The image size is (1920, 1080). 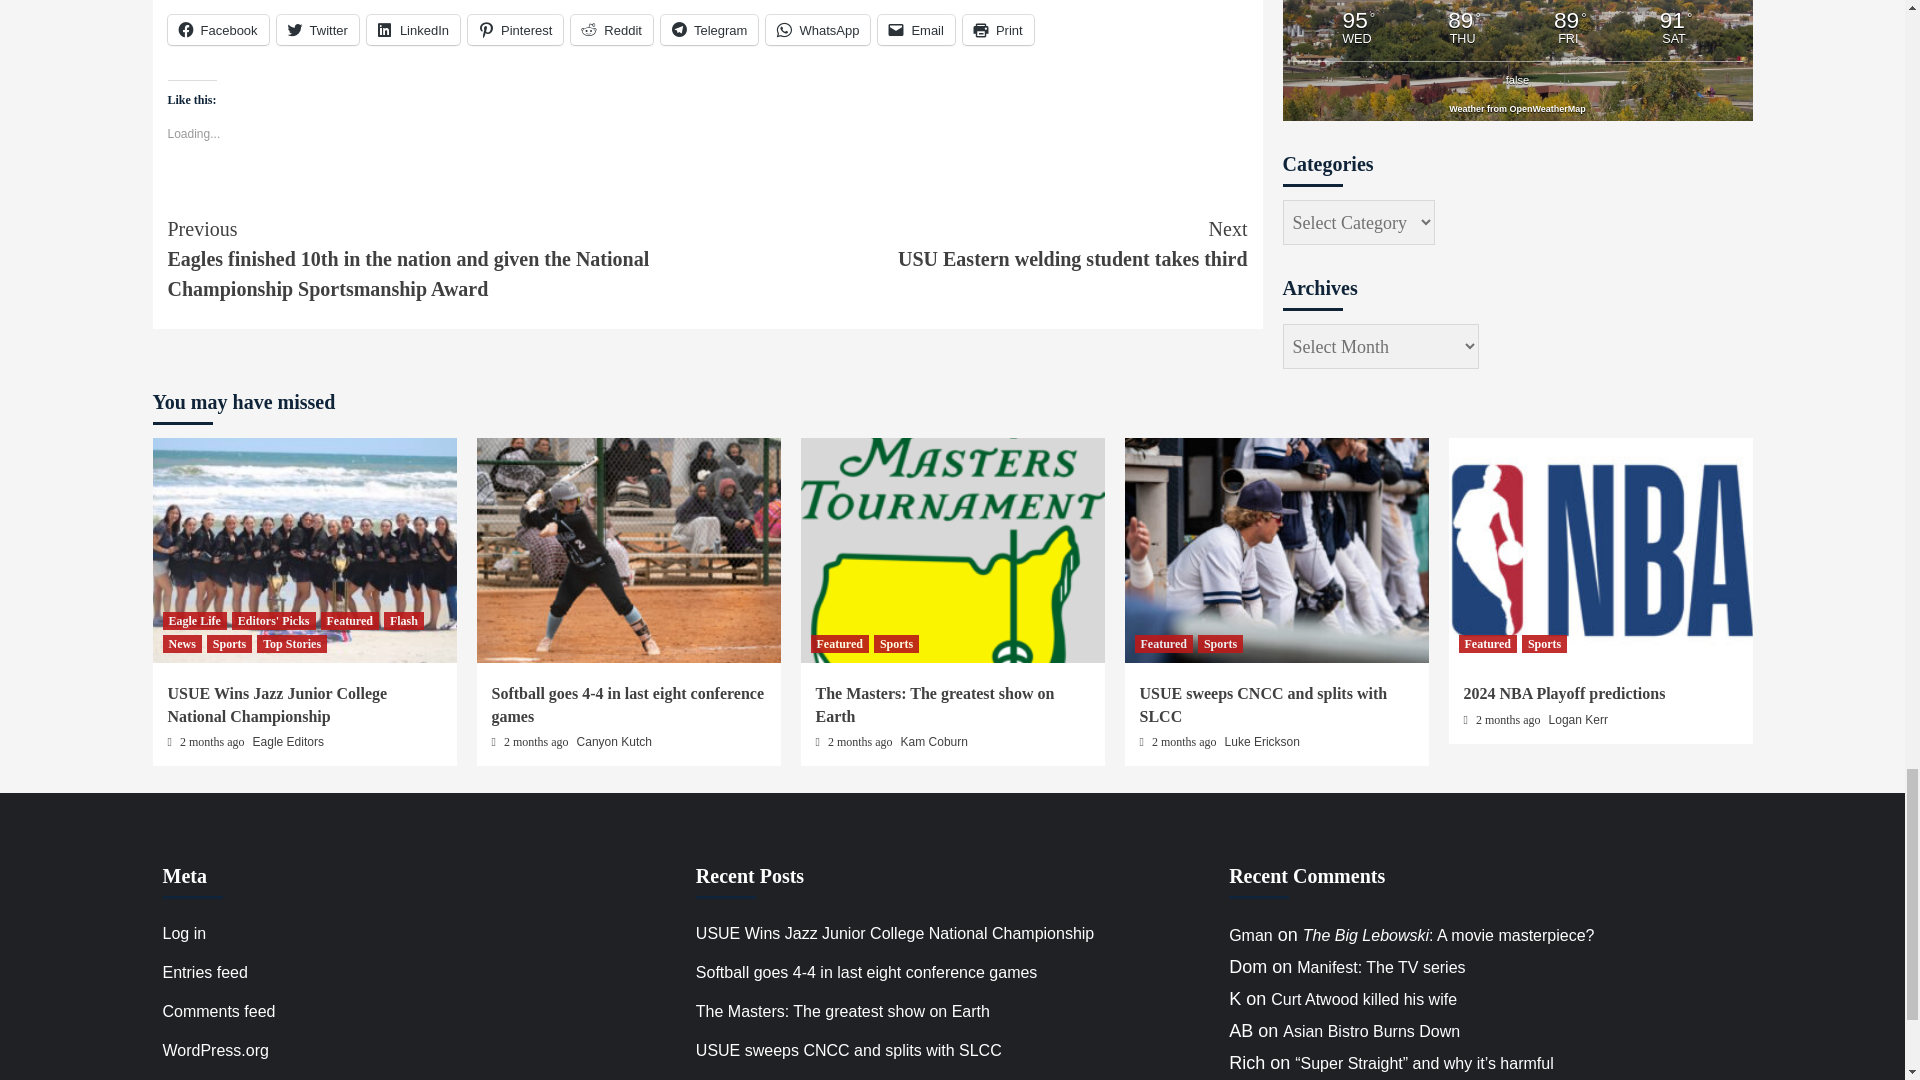 What do you see at coordinates (1262, 742) in the screenshot?
I see `Posts by Luke Erickson` at bounding box center [1262, 742].